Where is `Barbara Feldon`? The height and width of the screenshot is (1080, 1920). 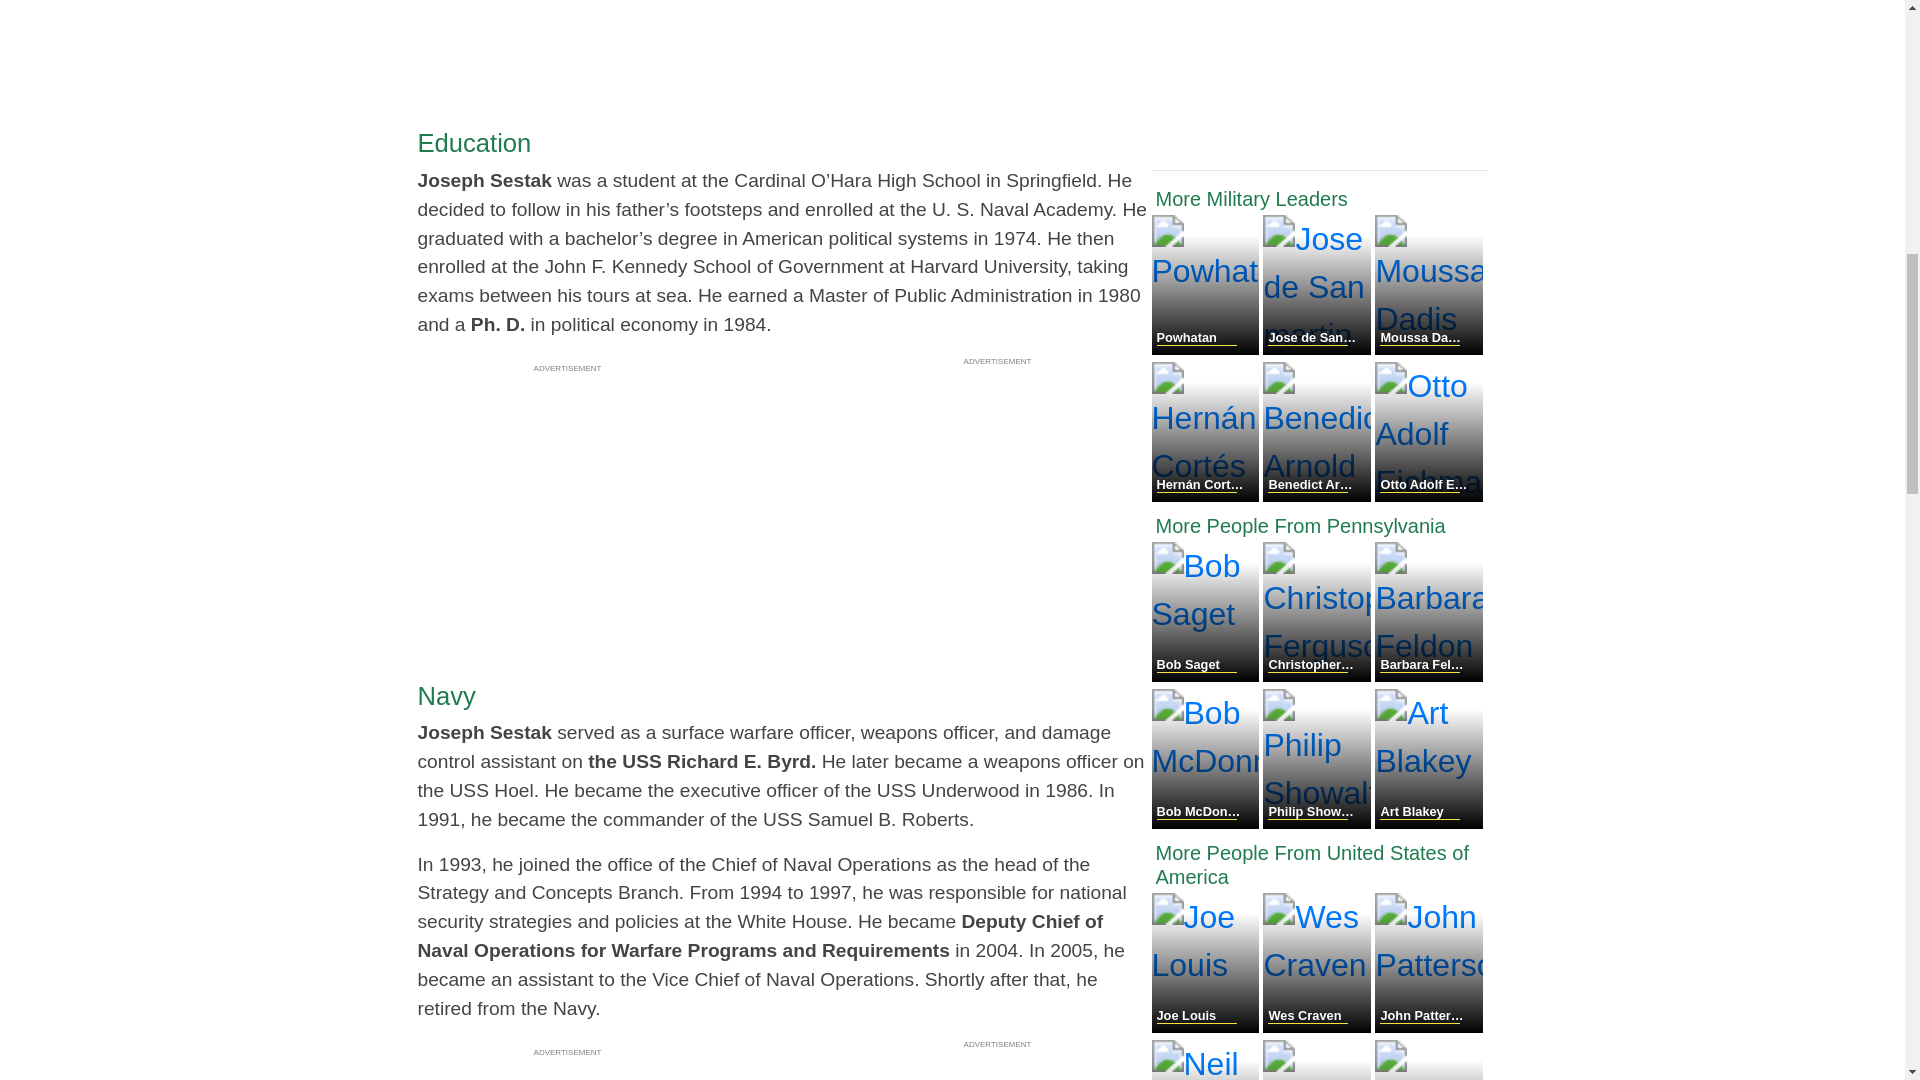 Barbara Feldon is located at coordinates (1428, 676).